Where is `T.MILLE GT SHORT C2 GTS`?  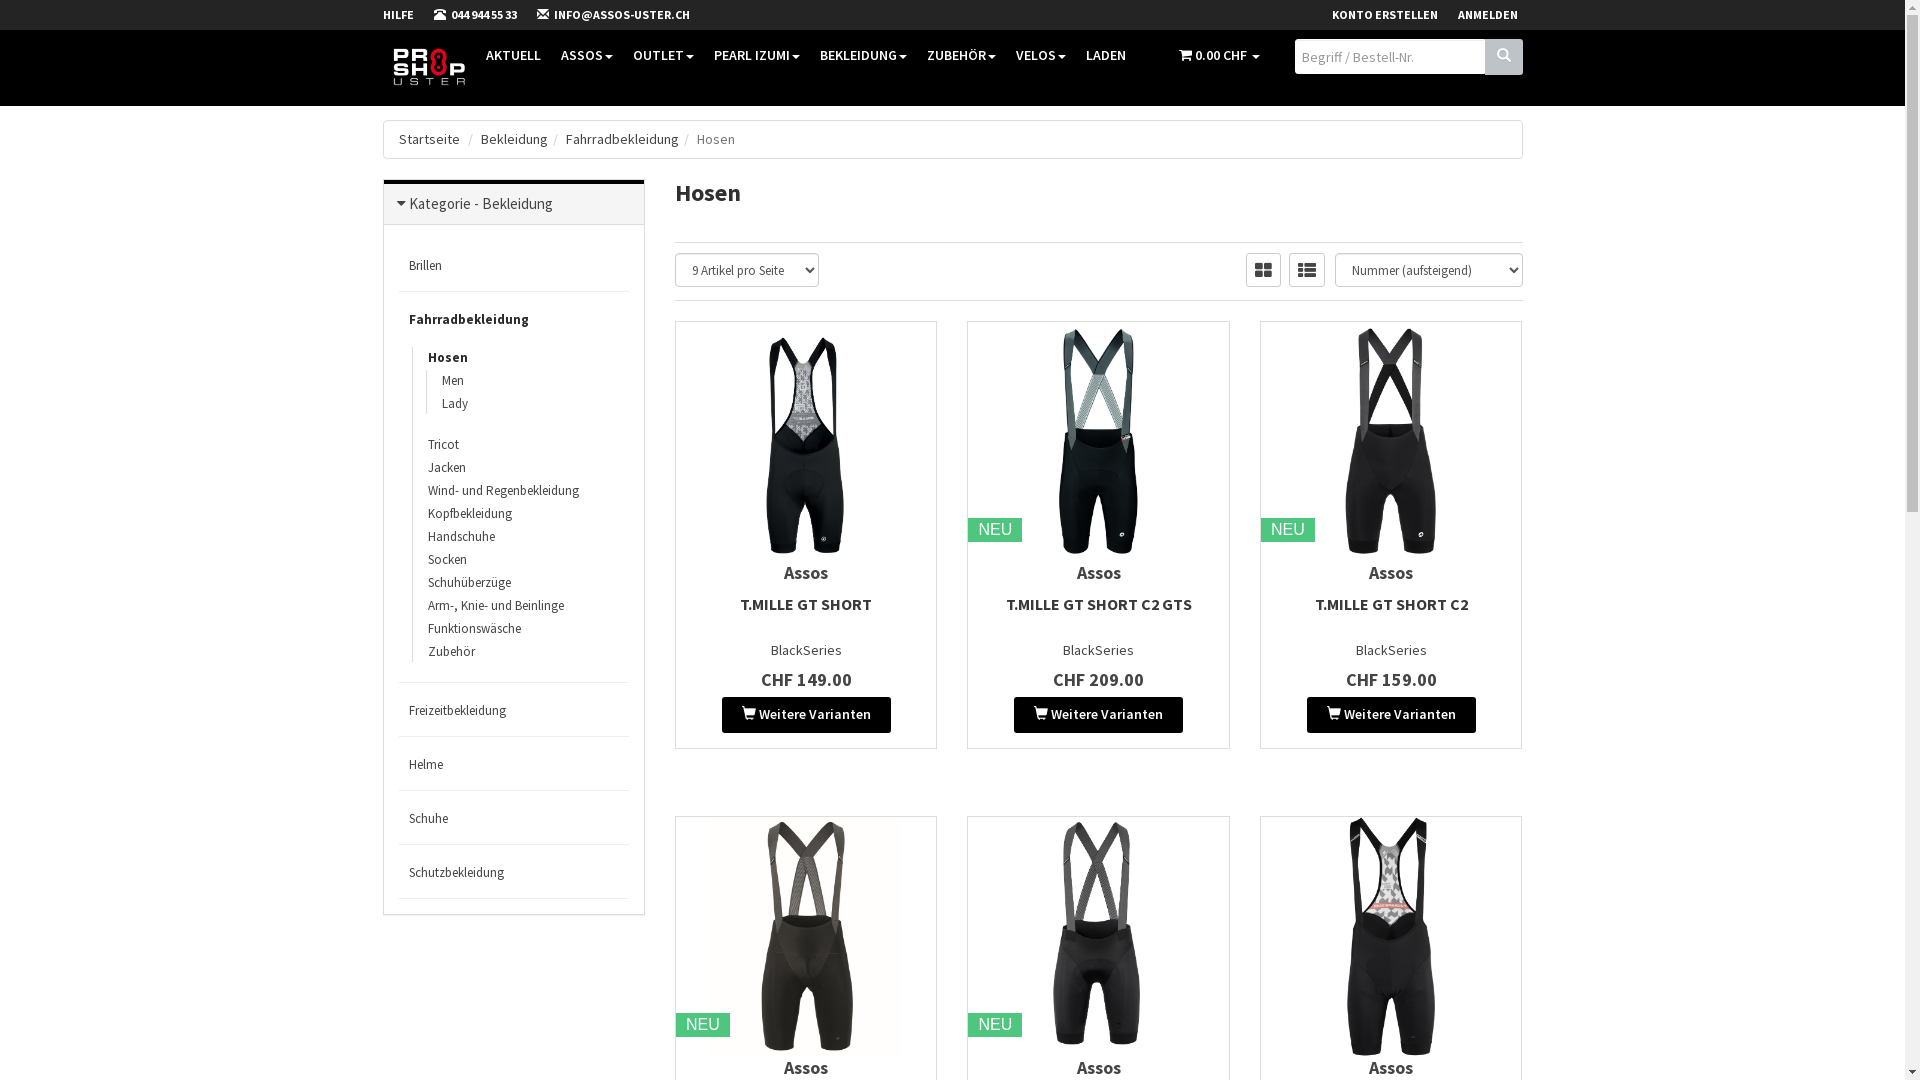 T.MILLE GT SHORT C2 GTS is located at coordinates (1099, 604).